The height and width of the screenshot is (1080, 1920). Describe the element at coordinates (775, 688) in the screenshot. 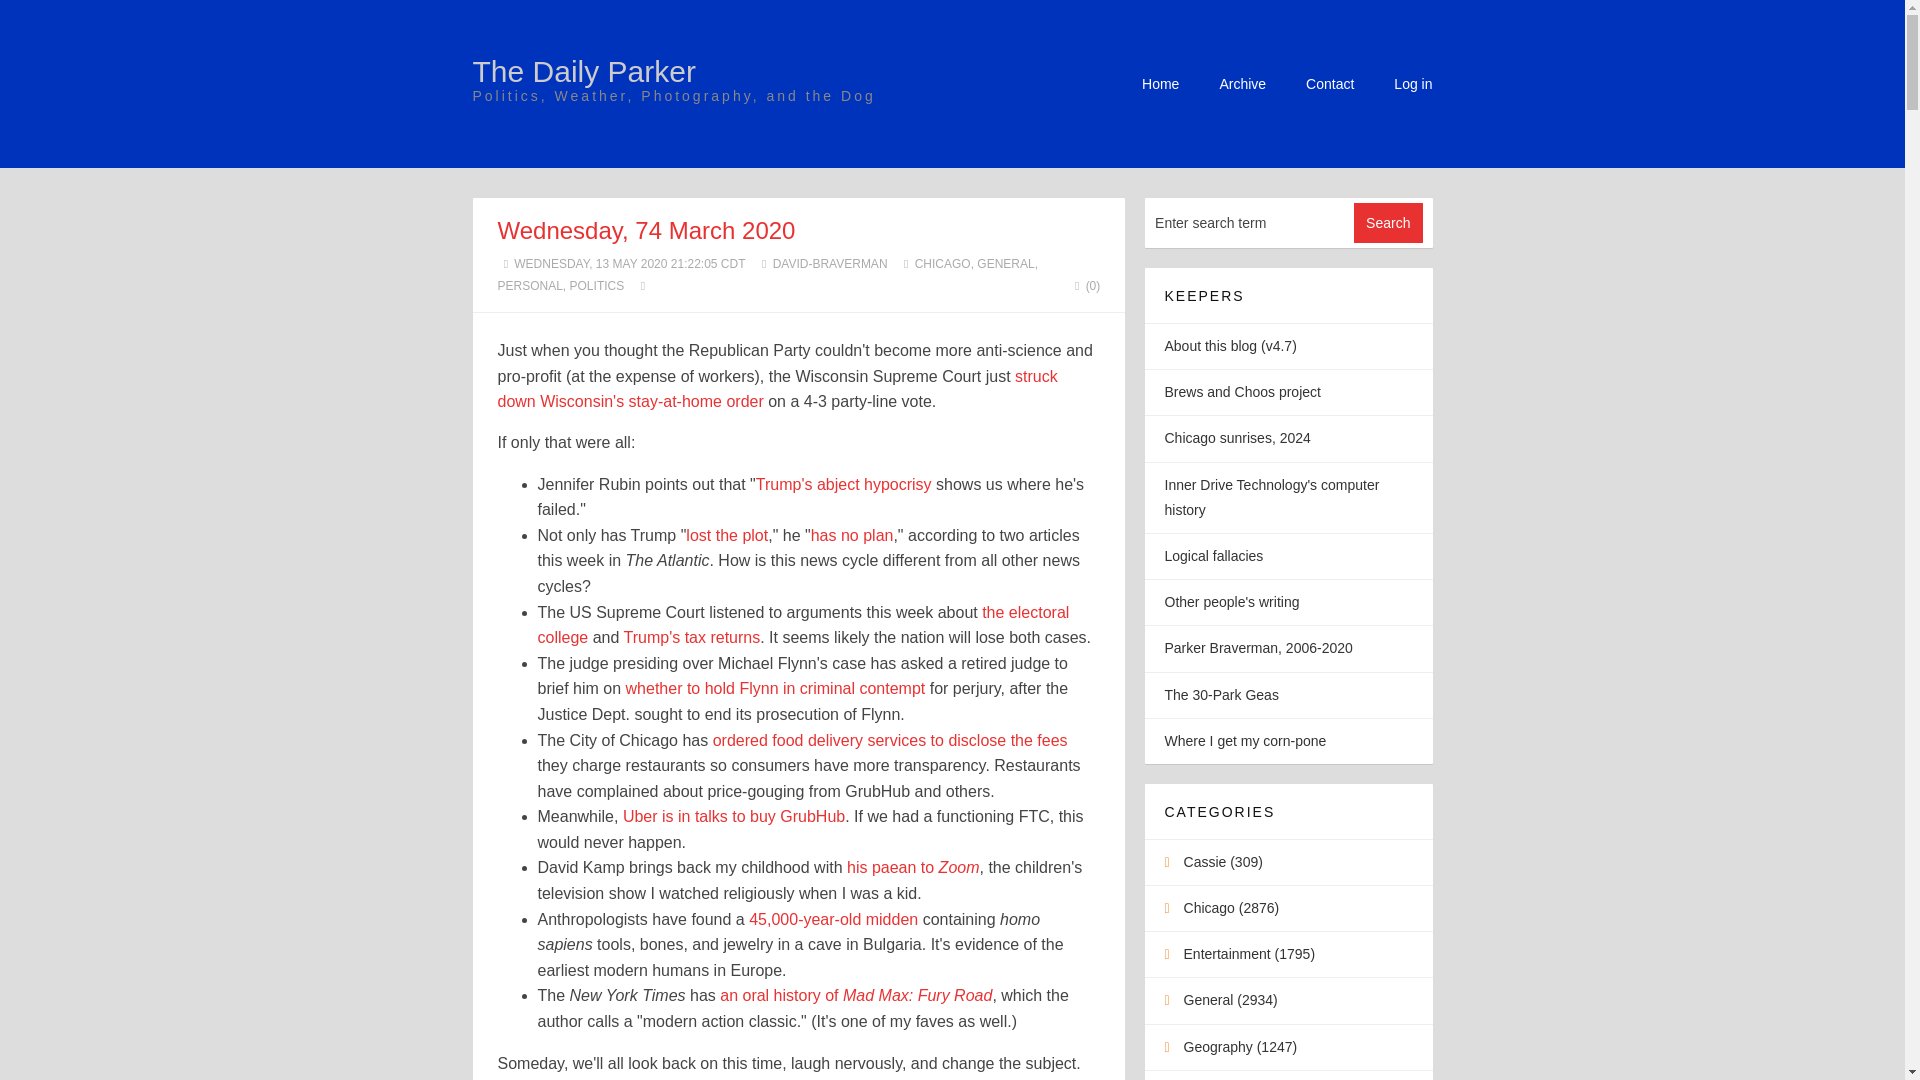

I see `whether to hold Flynn in criminal contempt` at that location.